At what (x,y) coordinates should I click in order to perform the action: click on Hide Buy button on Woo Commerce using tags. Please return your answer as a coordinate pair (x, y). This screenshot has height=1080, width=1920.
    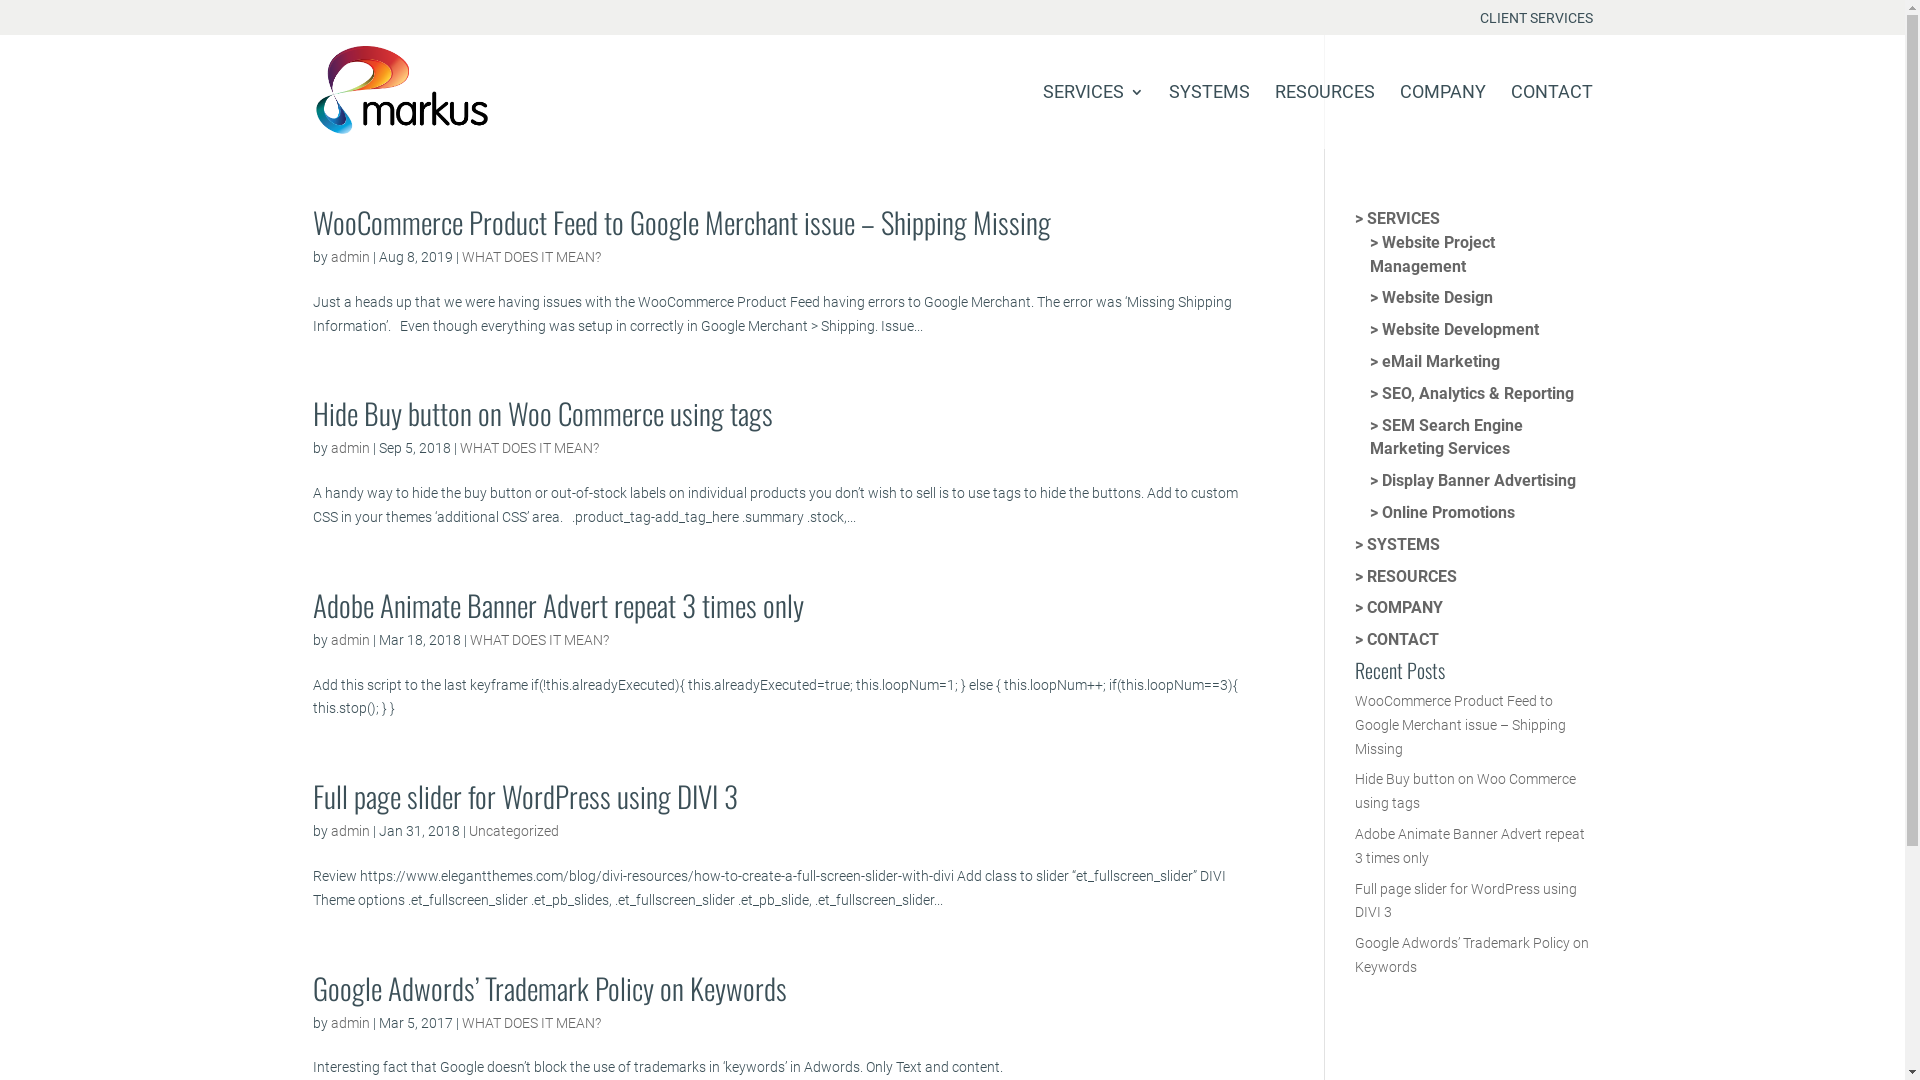
    Looking at the image, I should click on (1466, 791).